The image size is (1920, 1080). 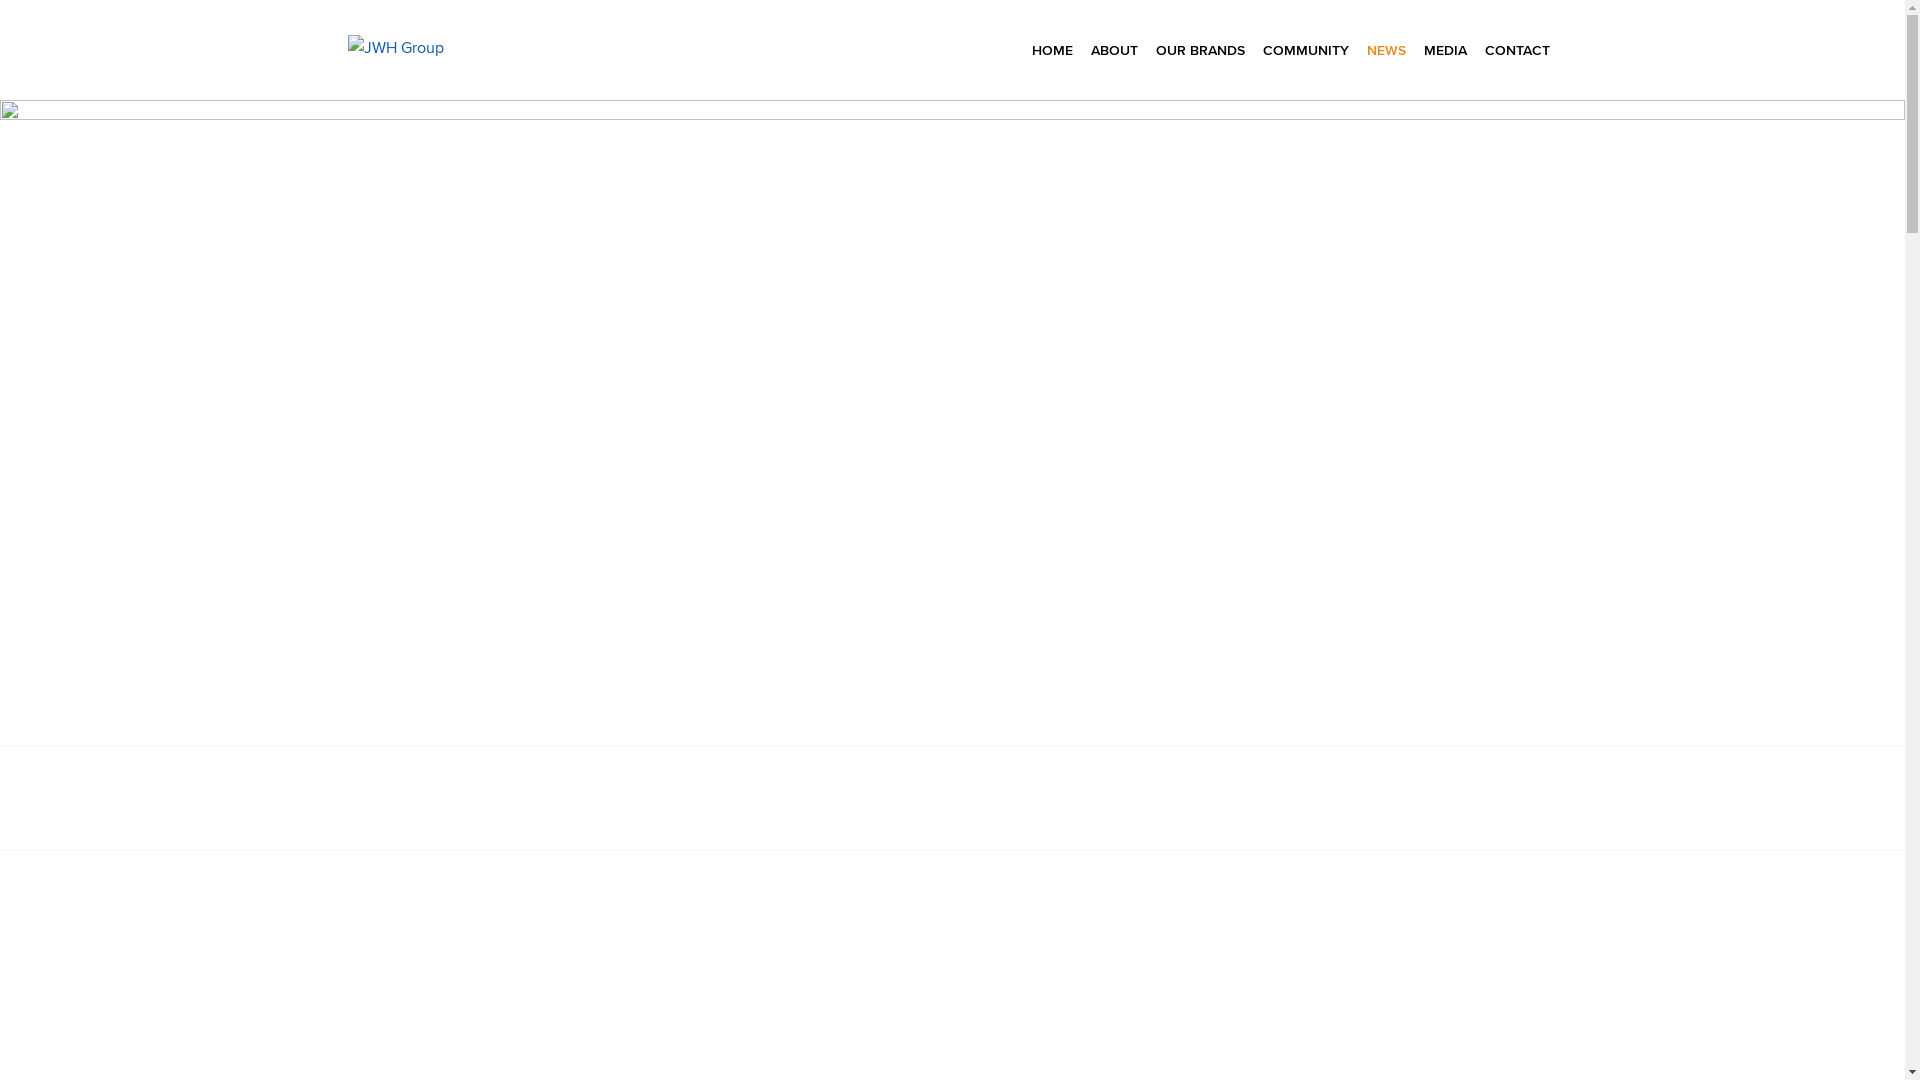 I want to click on ABOUT, so click(x=1114, y=50).